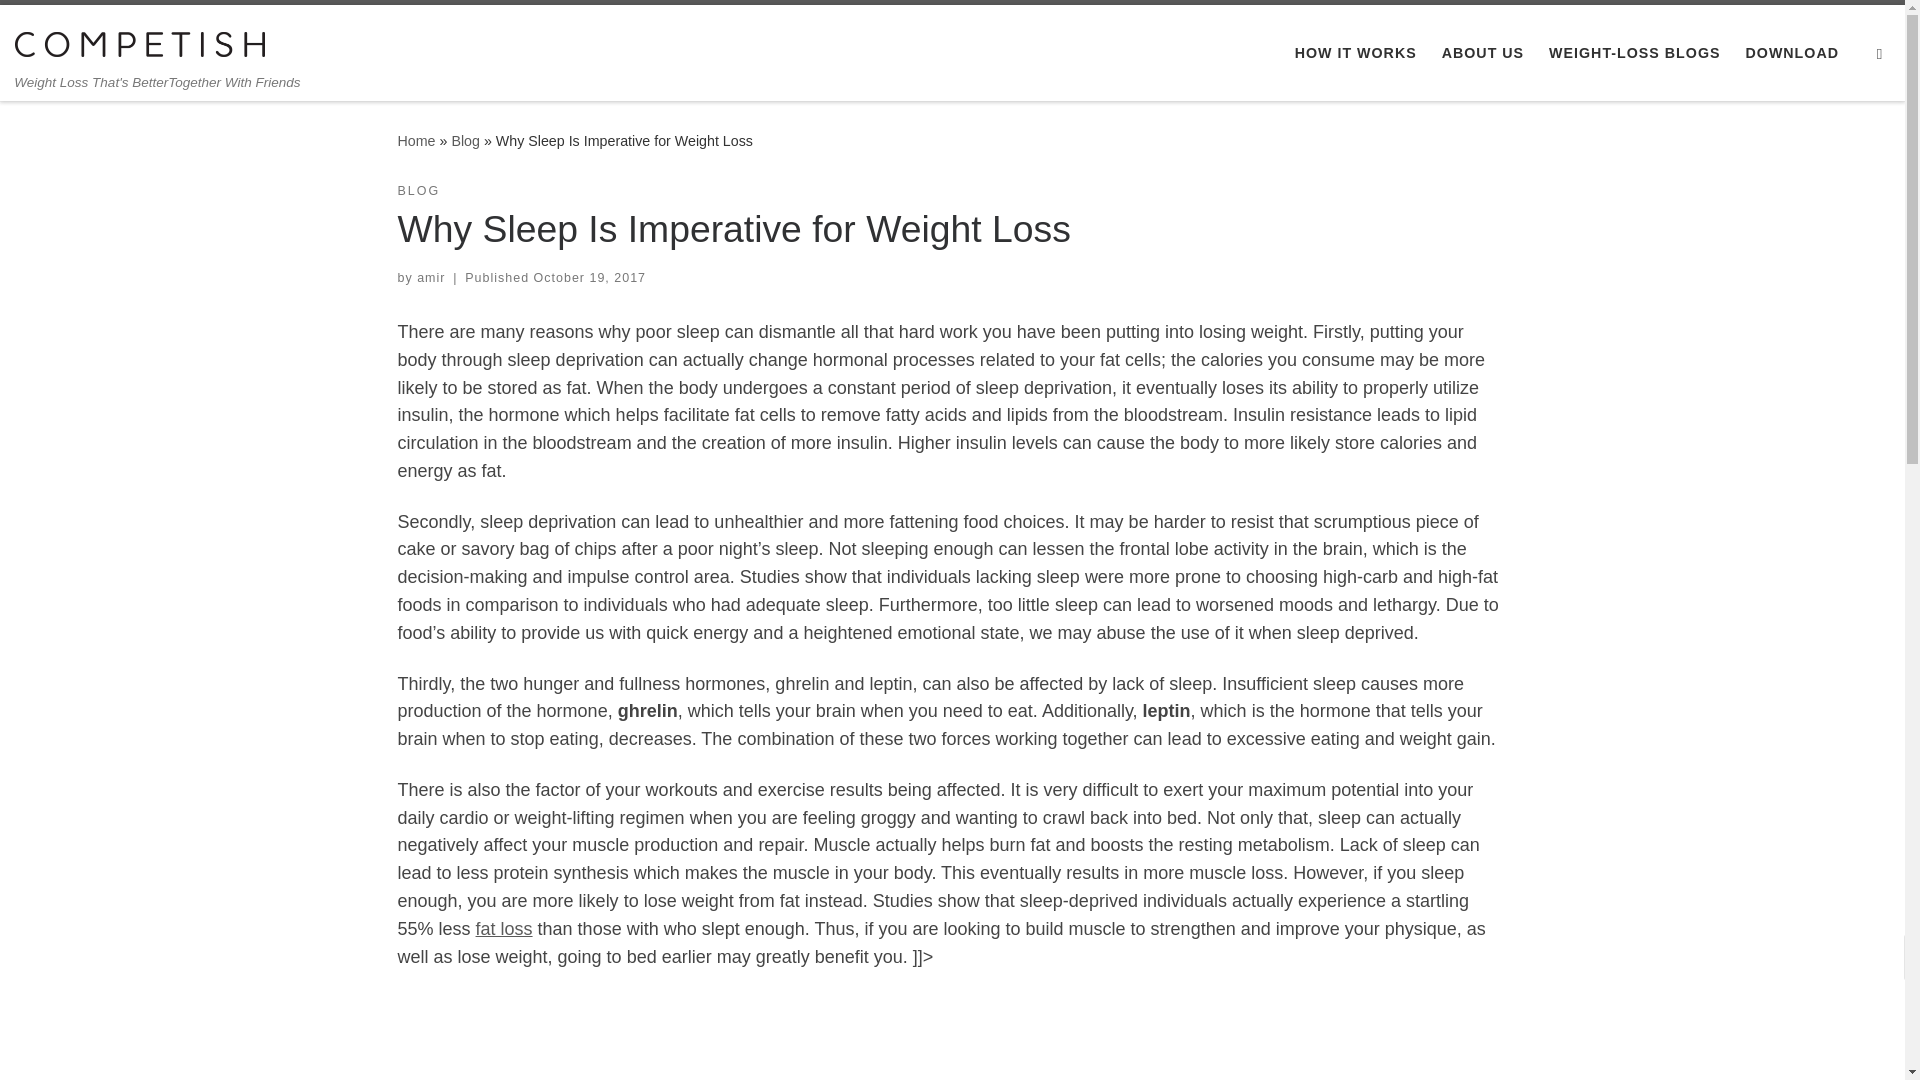 Image resolution: width=1920 pixels, height=1080 pixels. Describe the element at coordinates (80, 26) in the screenshot. I see `Skip to content` at that location.